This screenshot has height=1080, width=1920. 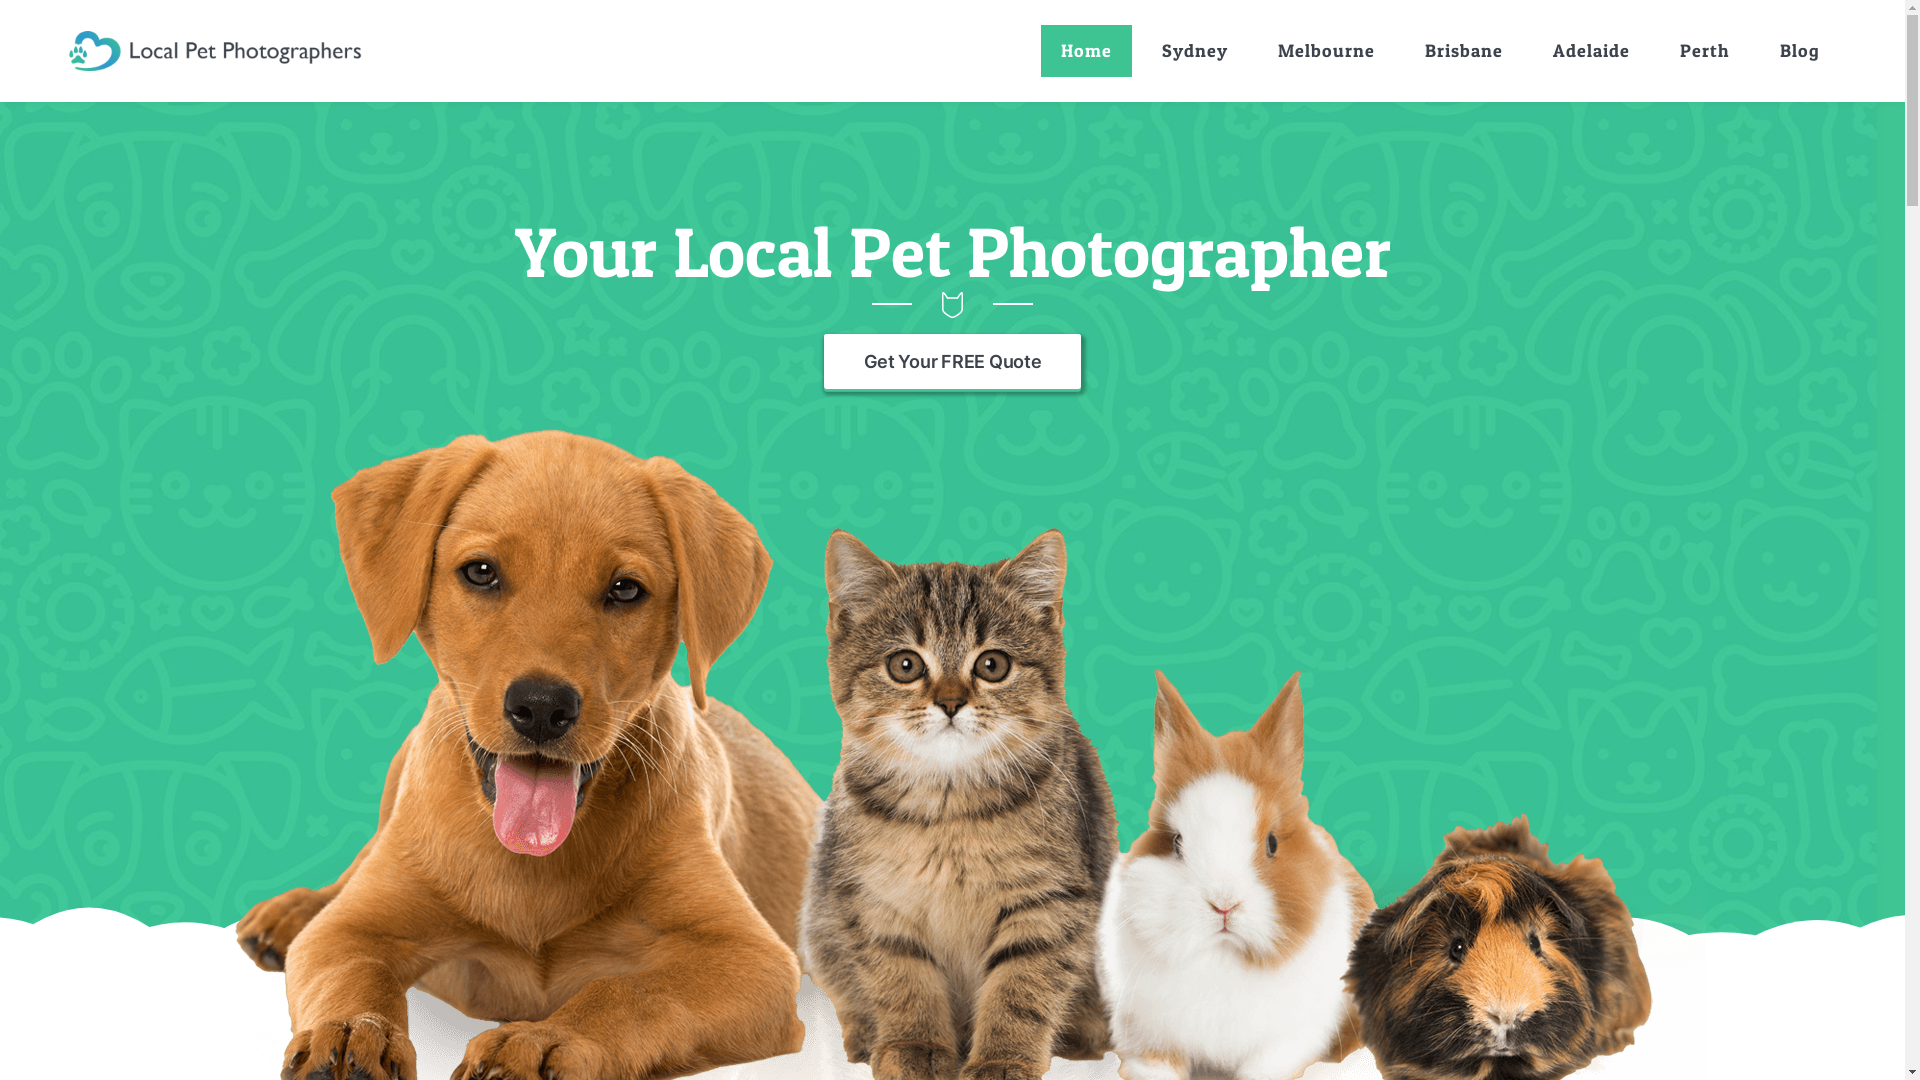 What do you see at coordinates (1800, 51) in the screenshot?
I see `Blog` at bounding box center [1800, 51].